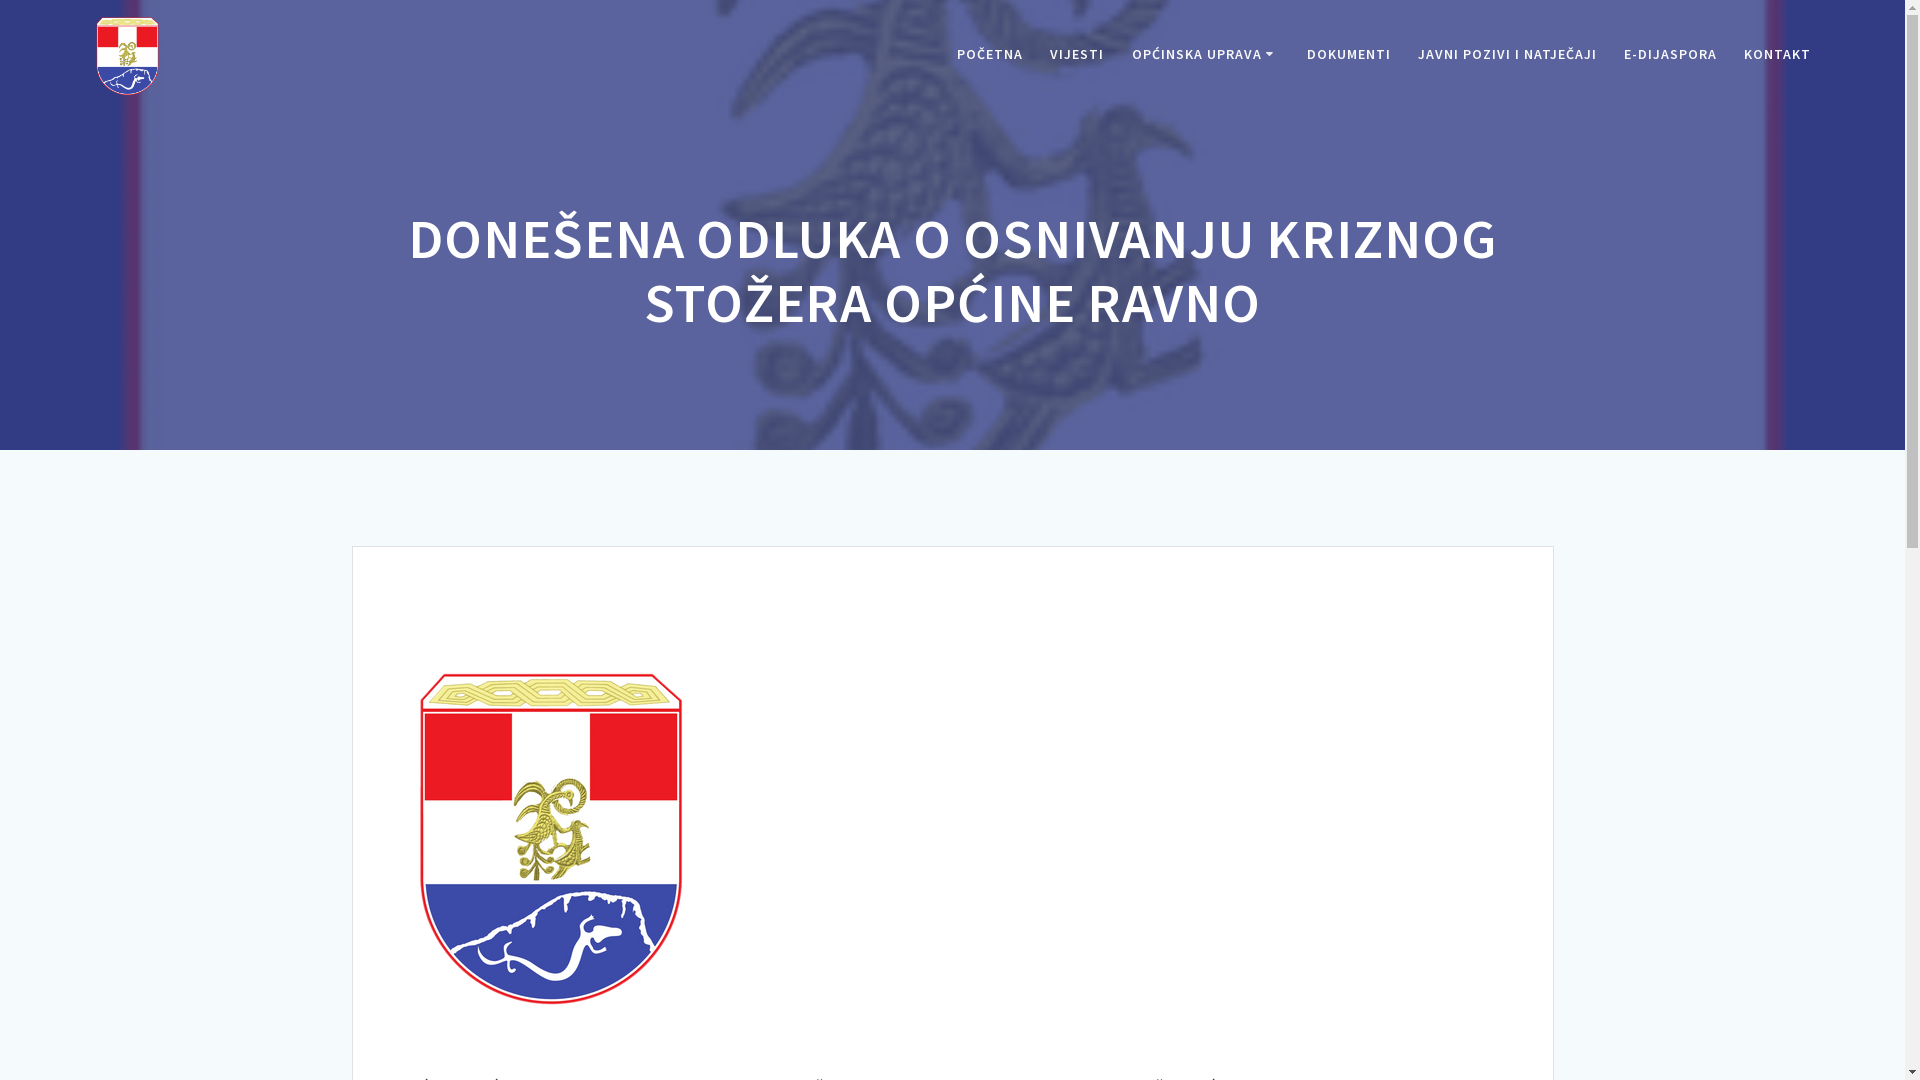 The width and height of the screenshot is (1920, 1080). What do you see at coordinates (1349, 56) in the screenshot?
I see `DOKUMENTI` at bounding box center [1349, 56].